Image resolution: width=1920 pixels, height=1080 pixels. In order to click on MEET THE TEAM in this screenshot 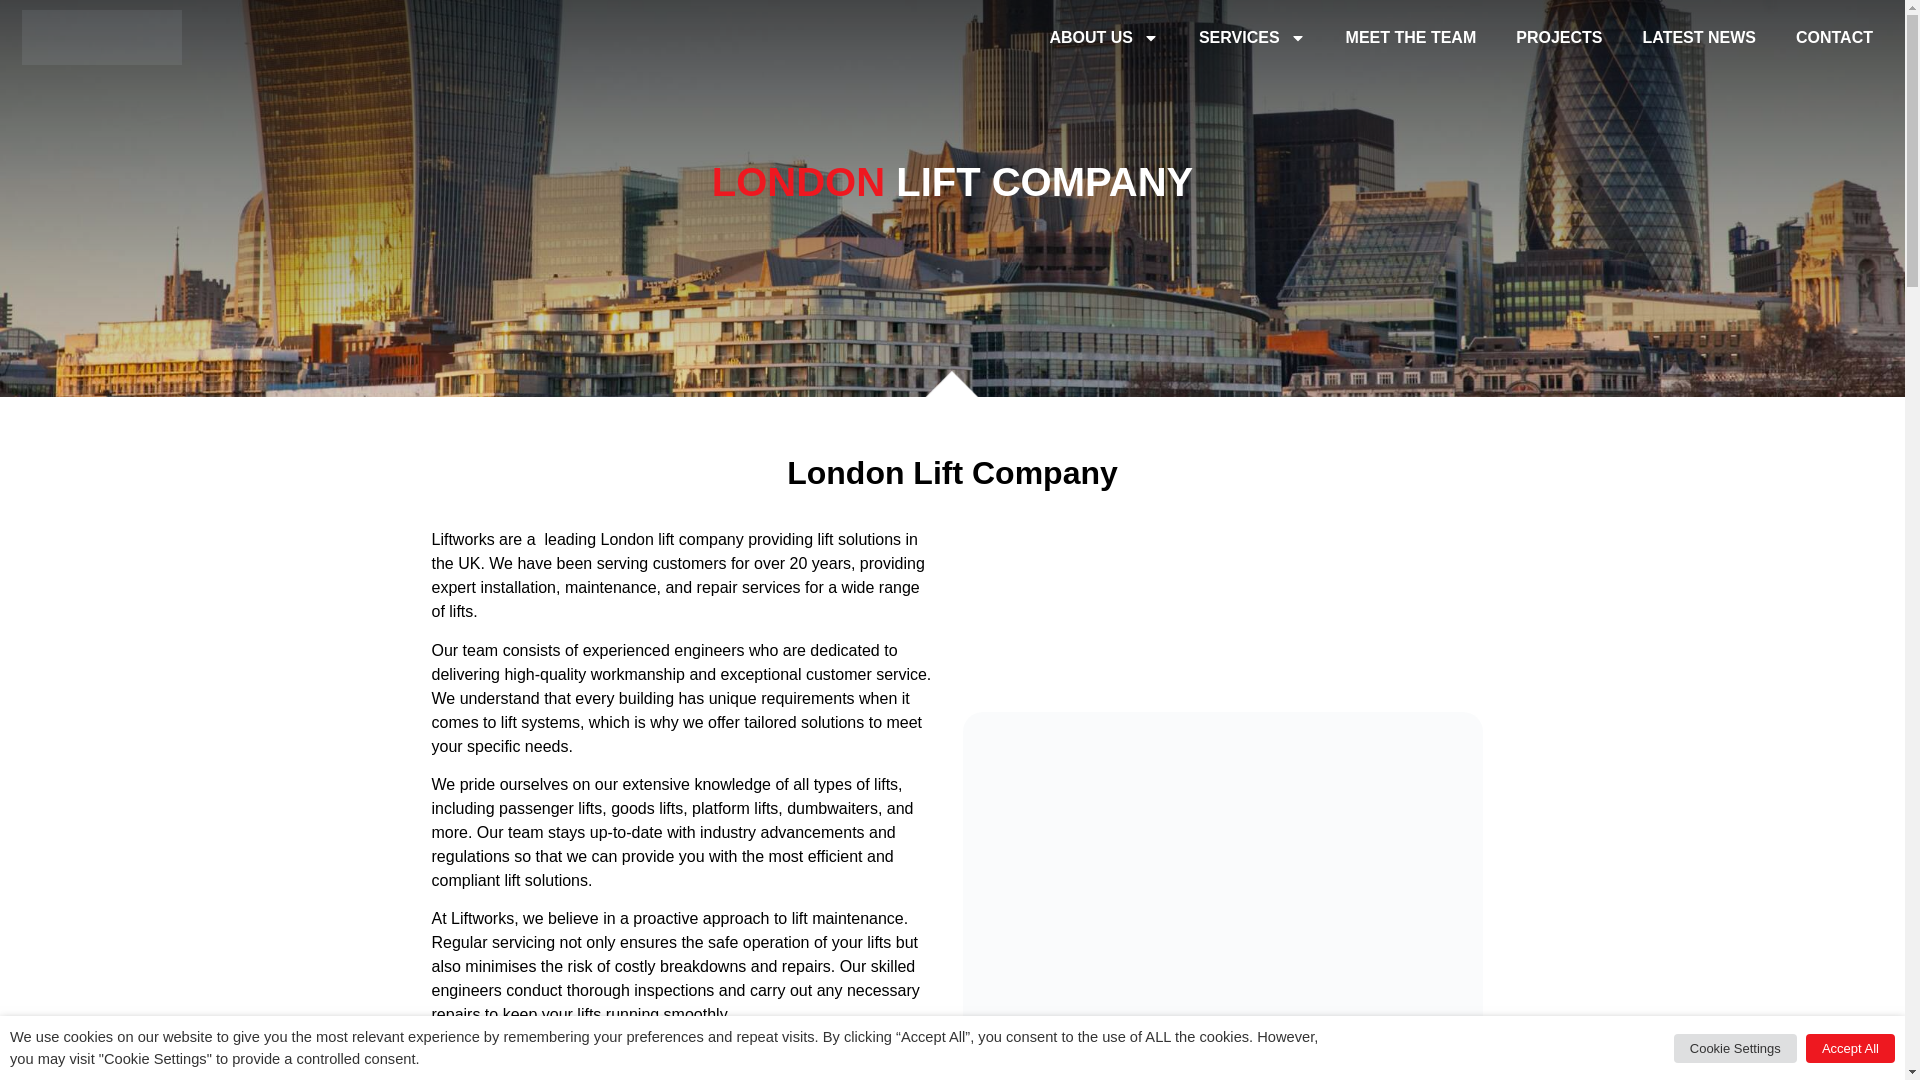, I will do `click(1412, 38)`.